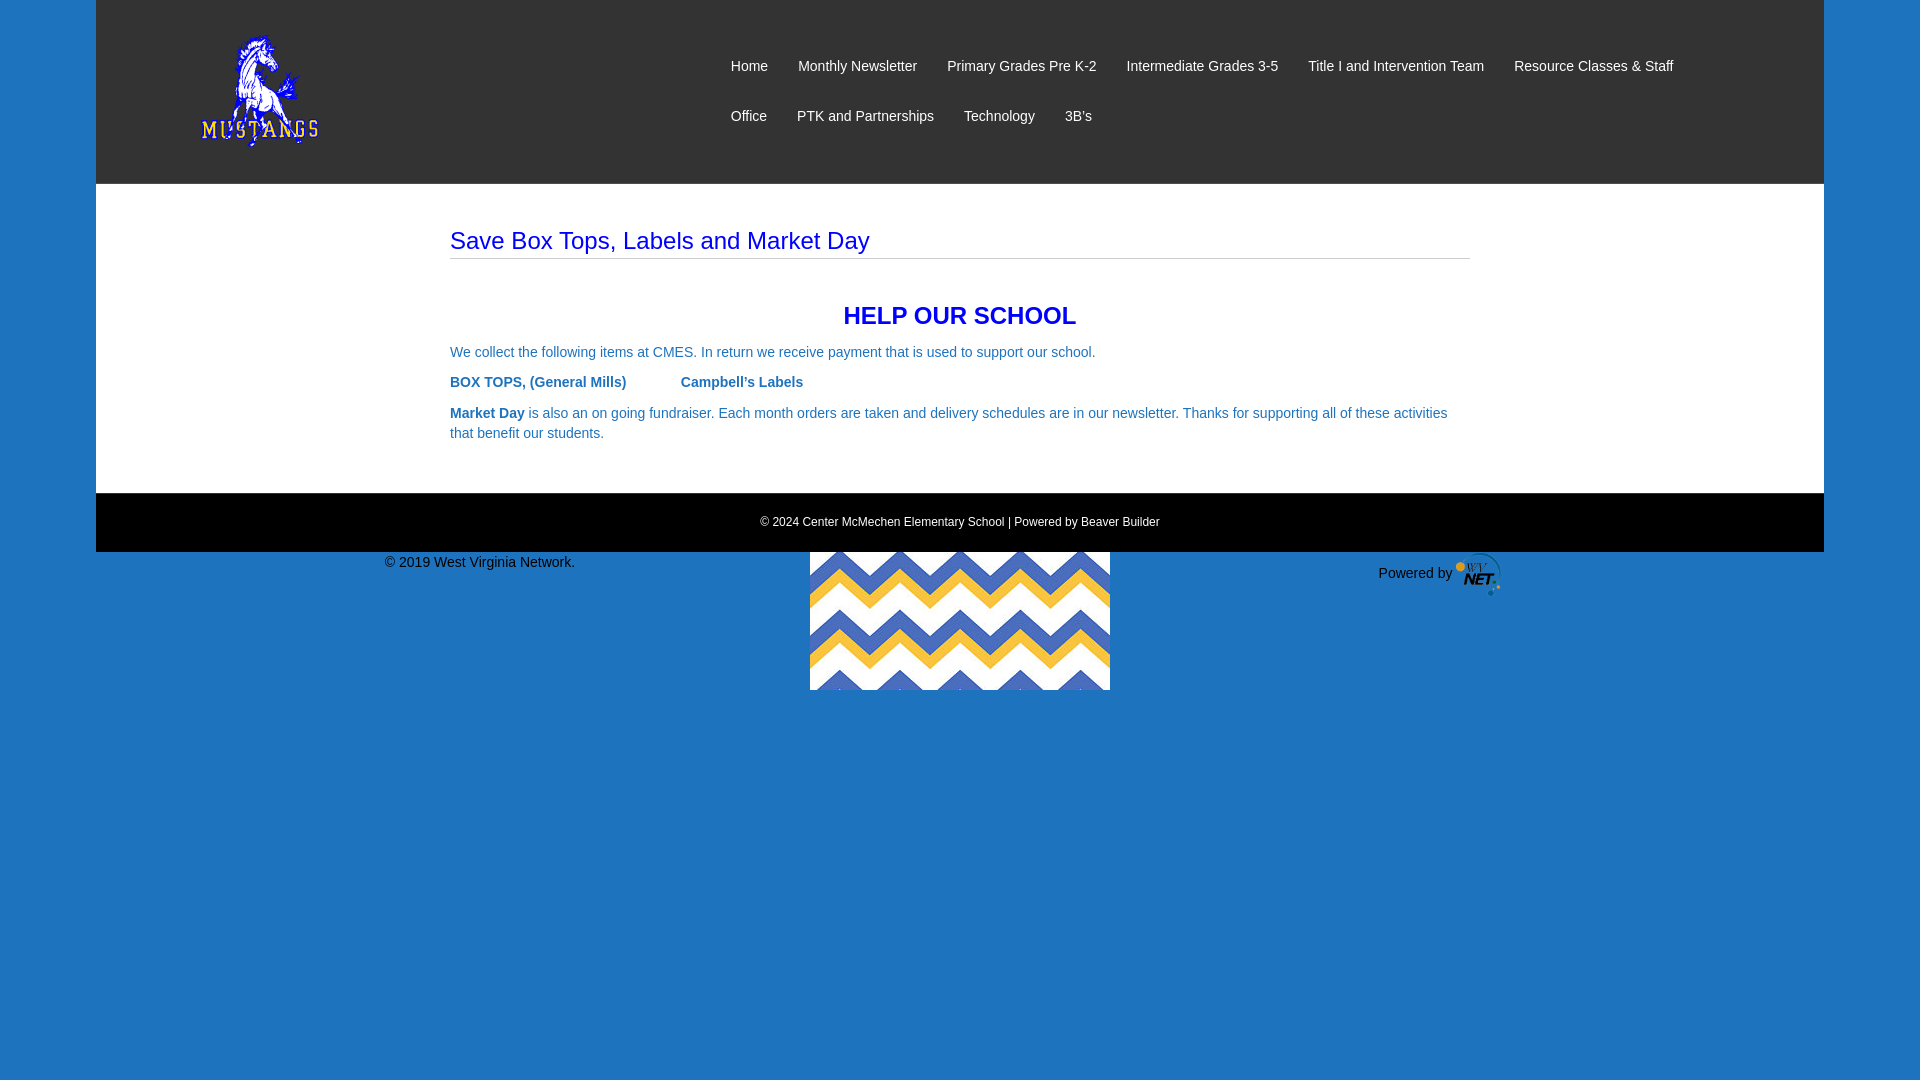 The height and width of the screenshot is (1080, 1920). Describe the element at coordinates (1202, 66) in the screenshot. I see `Intermediate Grades 3-5` at that location.